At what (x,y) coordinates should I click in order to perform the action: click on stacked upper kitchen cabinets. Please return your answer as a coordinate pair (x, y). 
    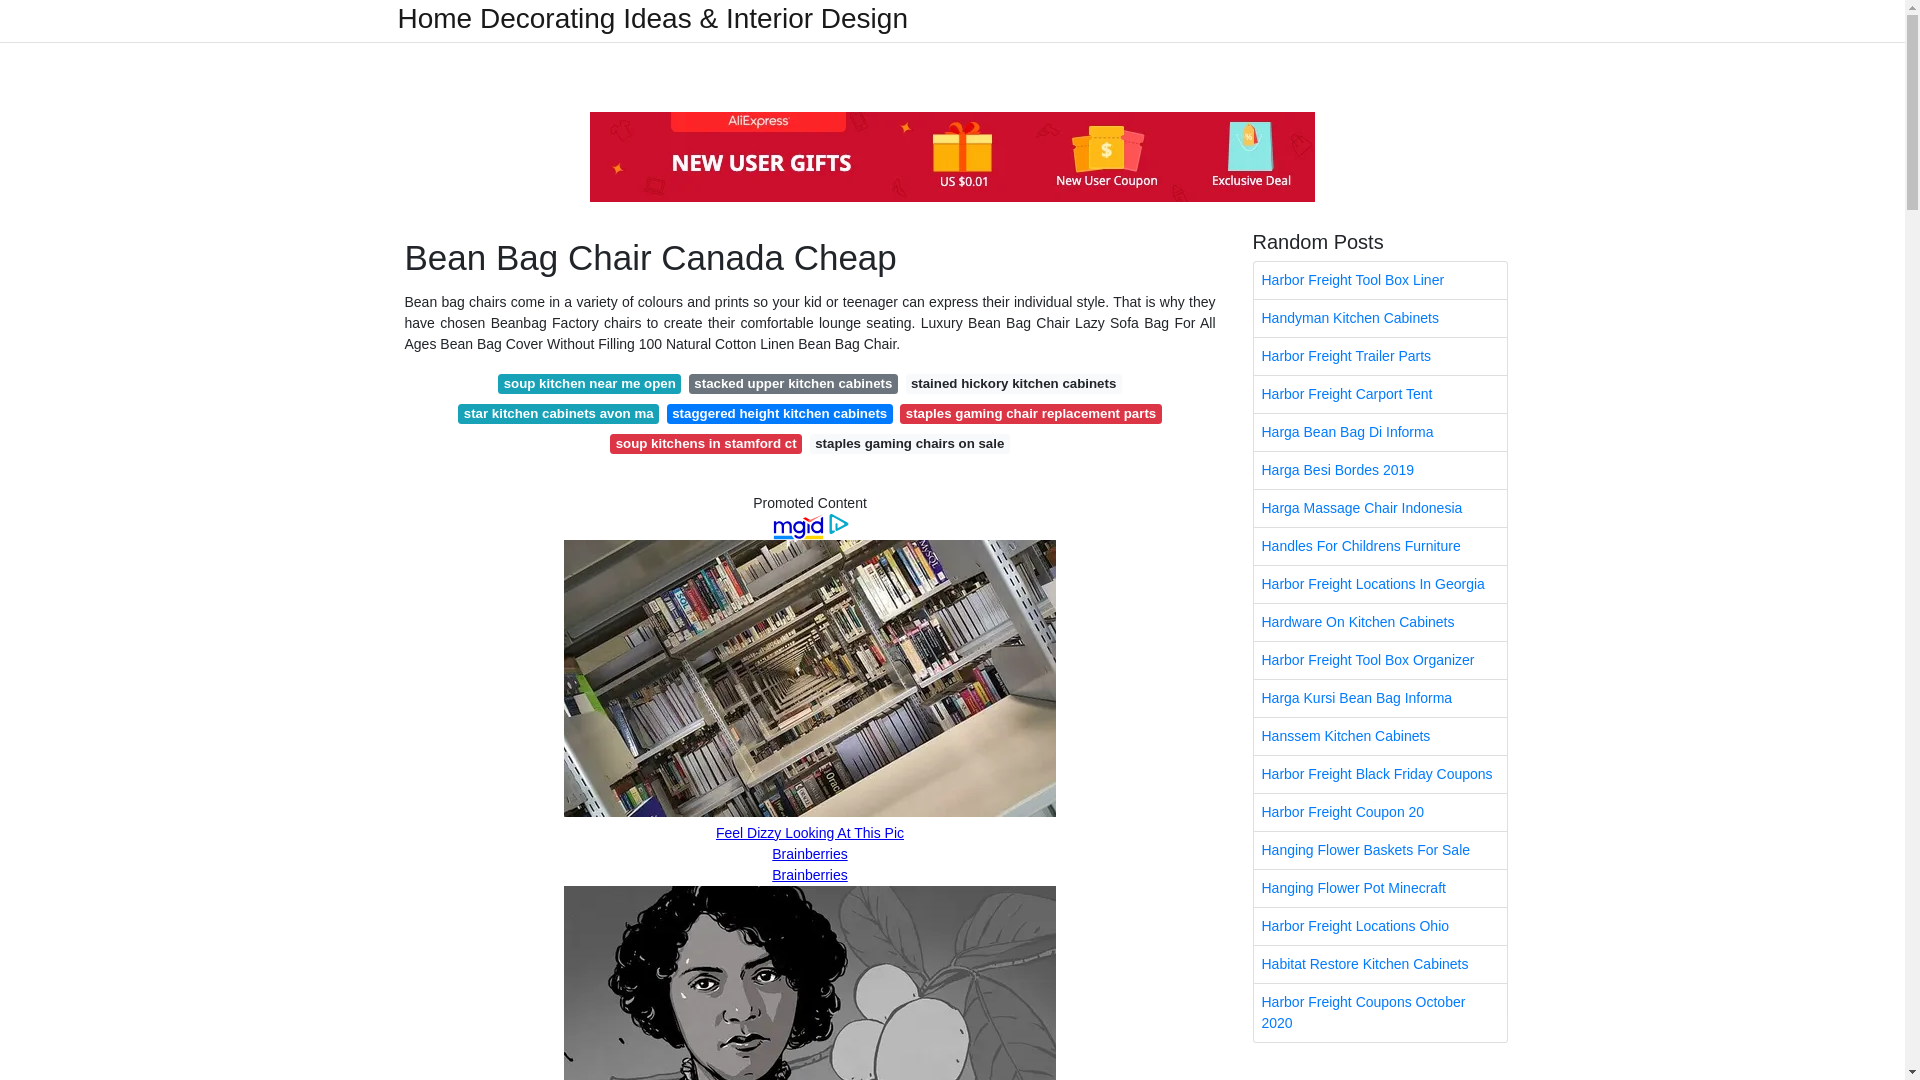
    Looking at the image, I should click on (794, 384).